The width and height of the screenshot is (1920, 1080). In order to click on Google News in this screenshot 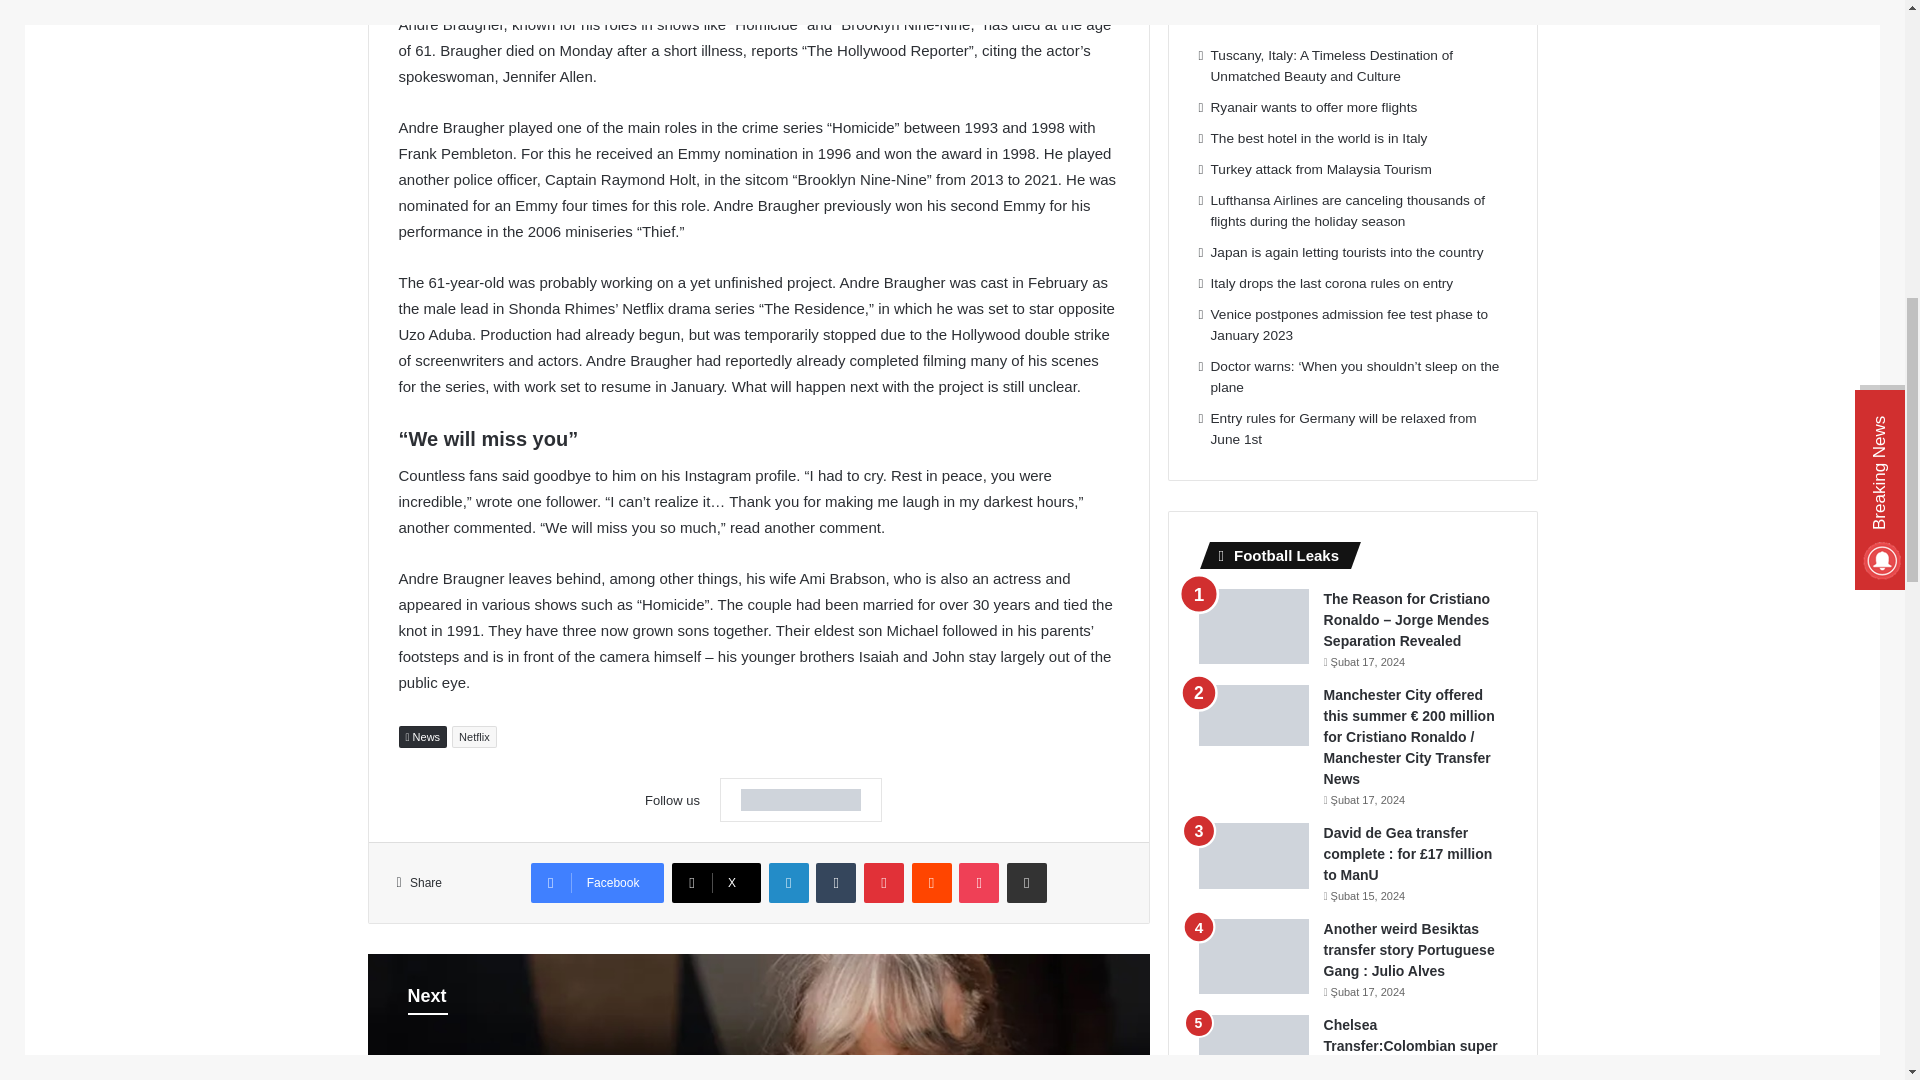, I will do `click(800, 799)`.